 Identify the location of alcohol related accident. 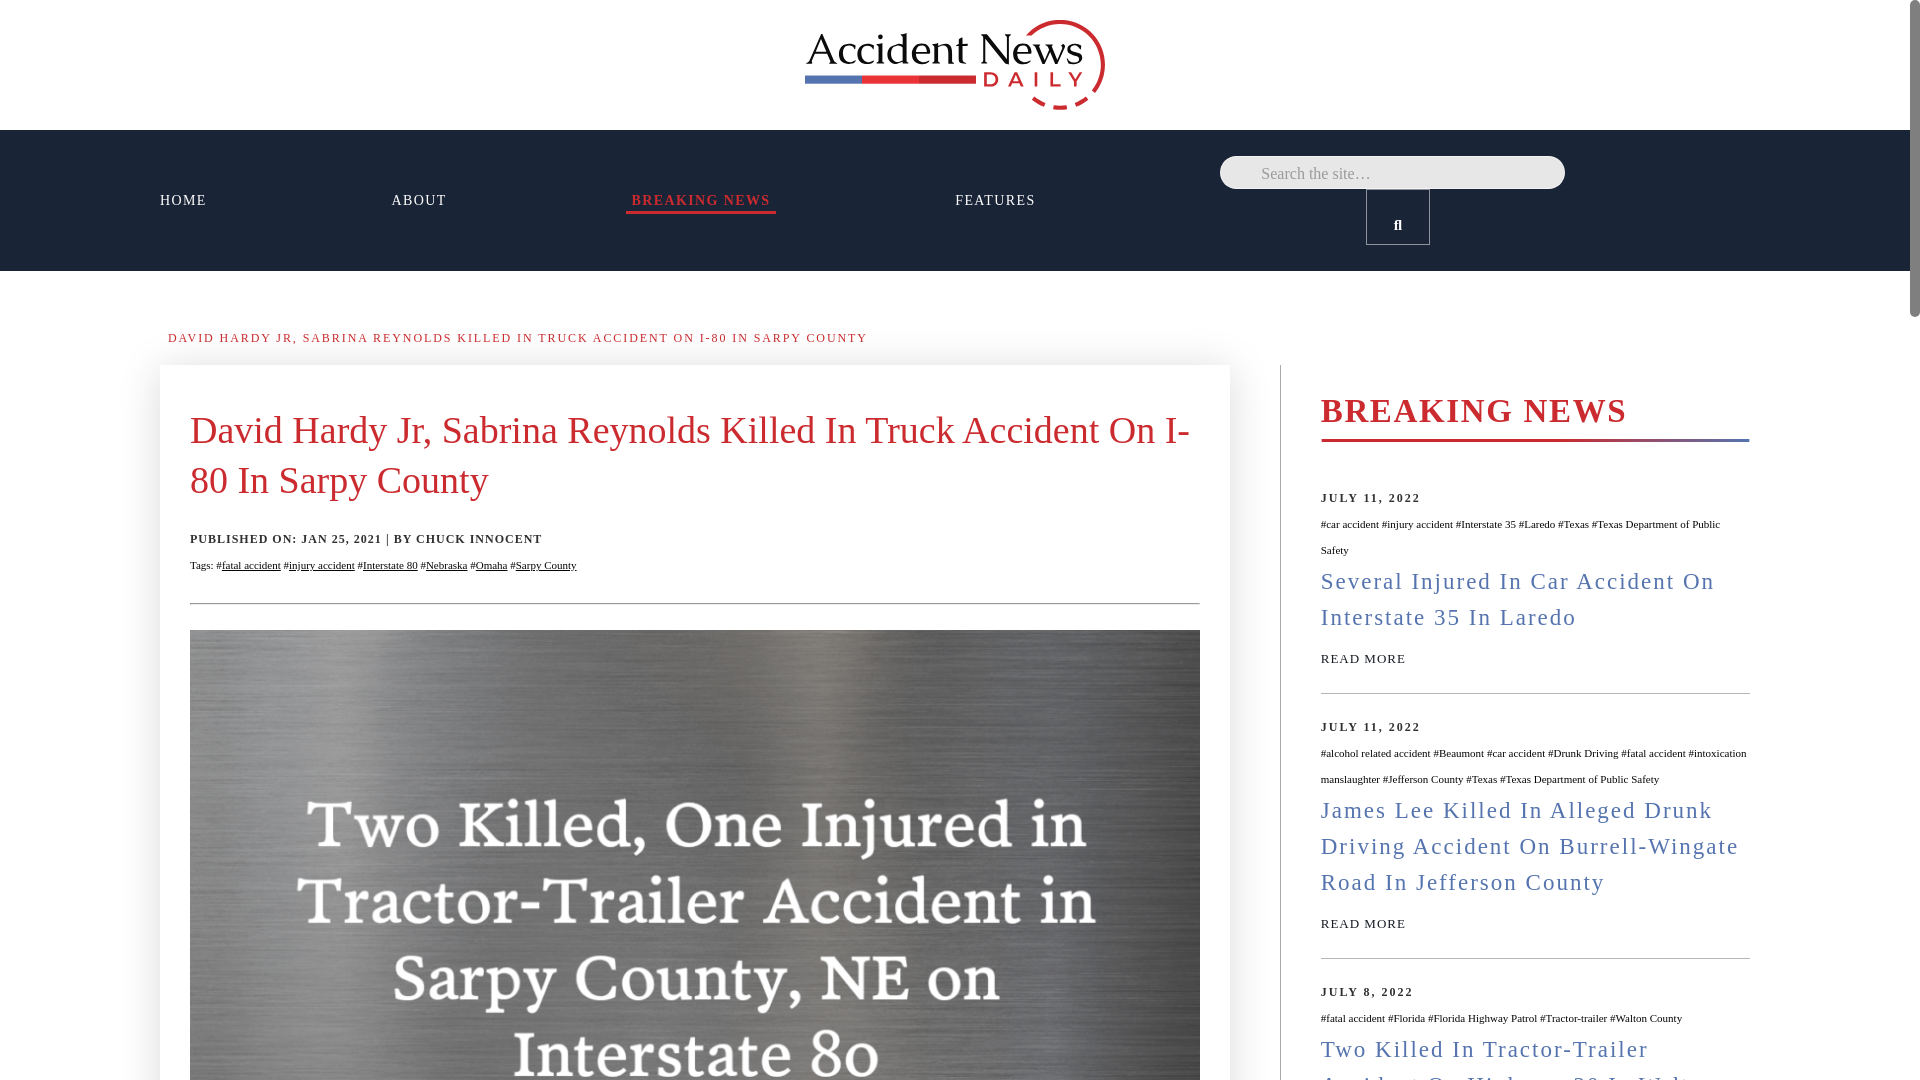
(1378, 753).